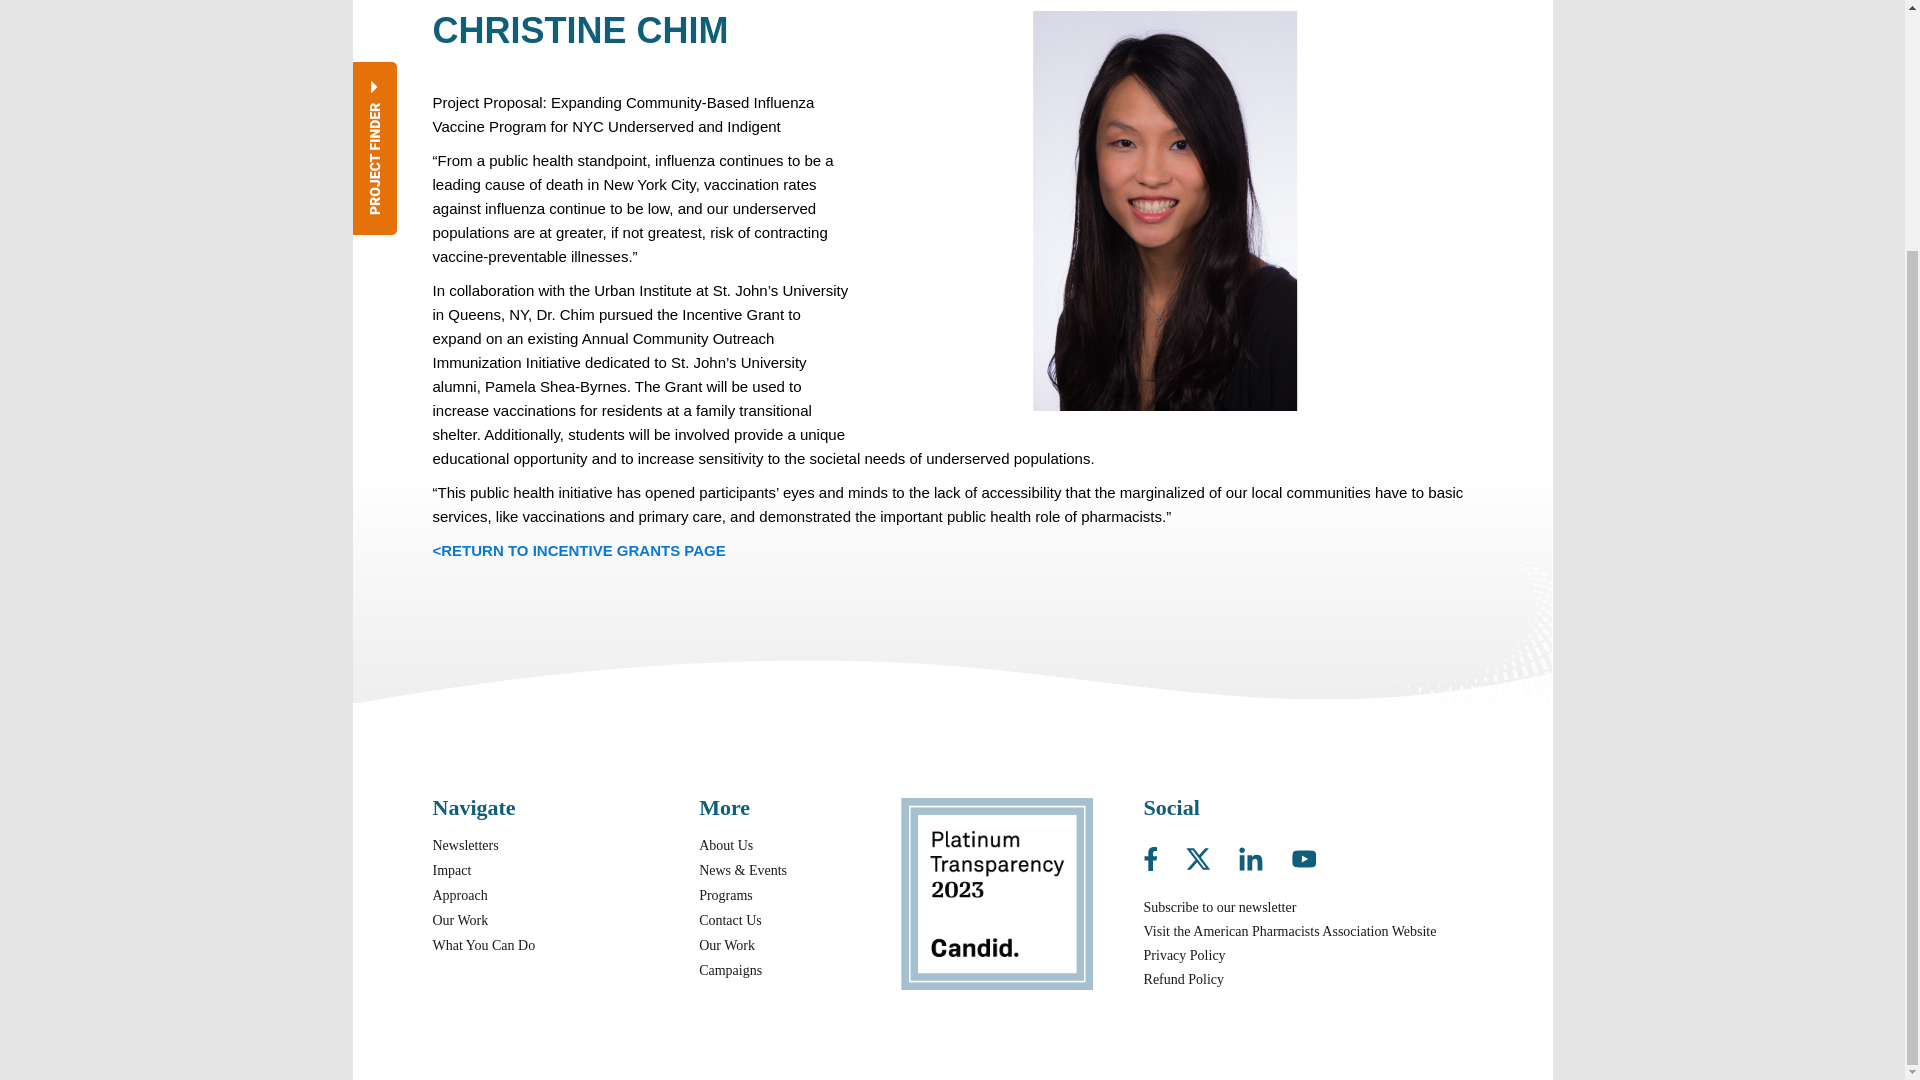 This screenshot has width=1920, height=1080. Describe the element at coordinates (730, 920) in the screenshot. I see `Contact Us` at that location.